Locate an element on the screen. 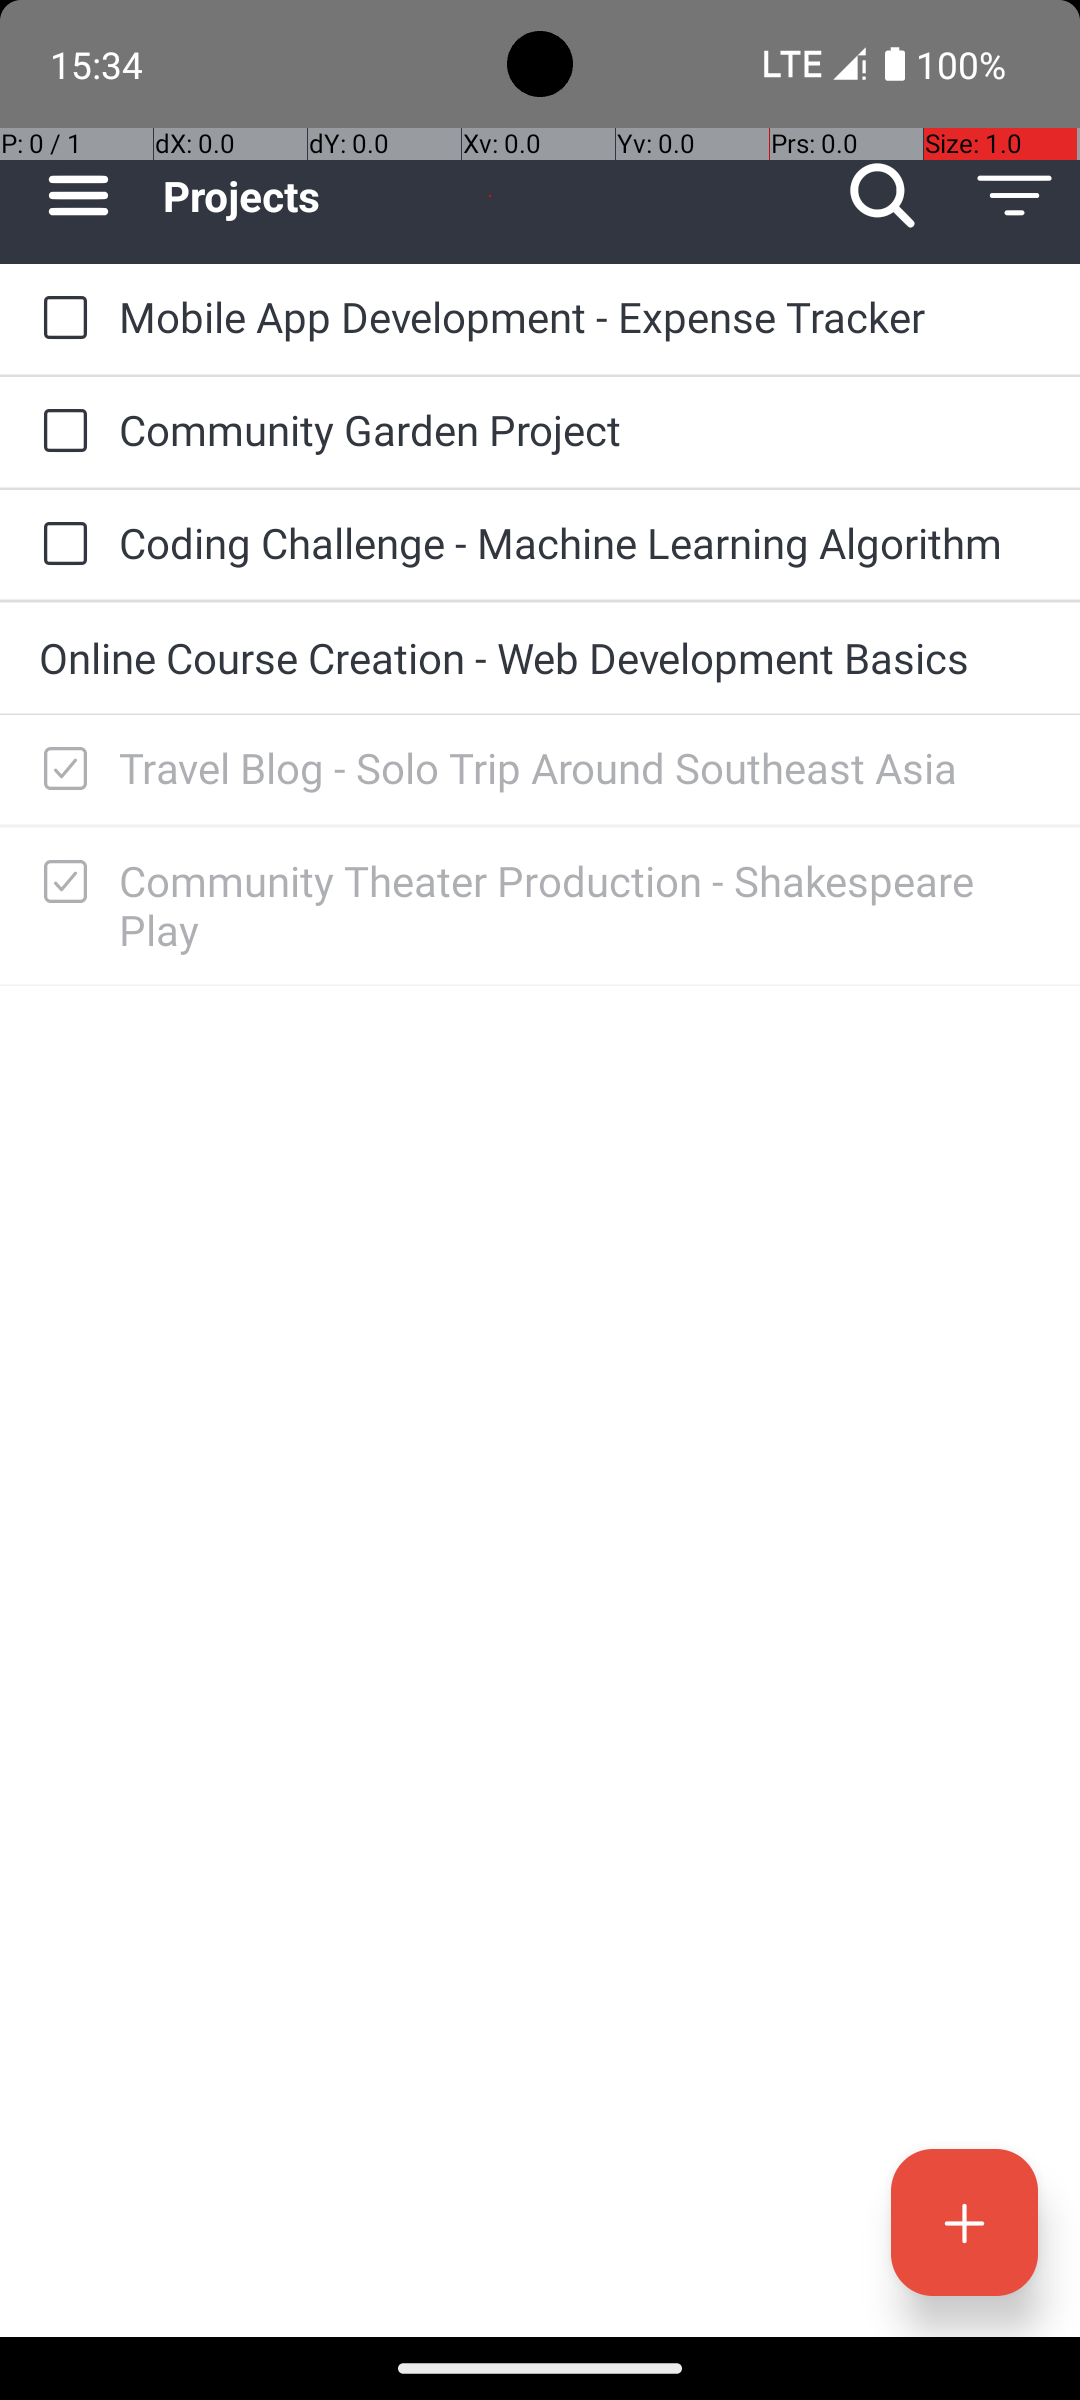 This screenshot has height=2400, width=1080. to-do: Coding Challenge - Machine Learning Algorithm is located at coordinates (60, 545).